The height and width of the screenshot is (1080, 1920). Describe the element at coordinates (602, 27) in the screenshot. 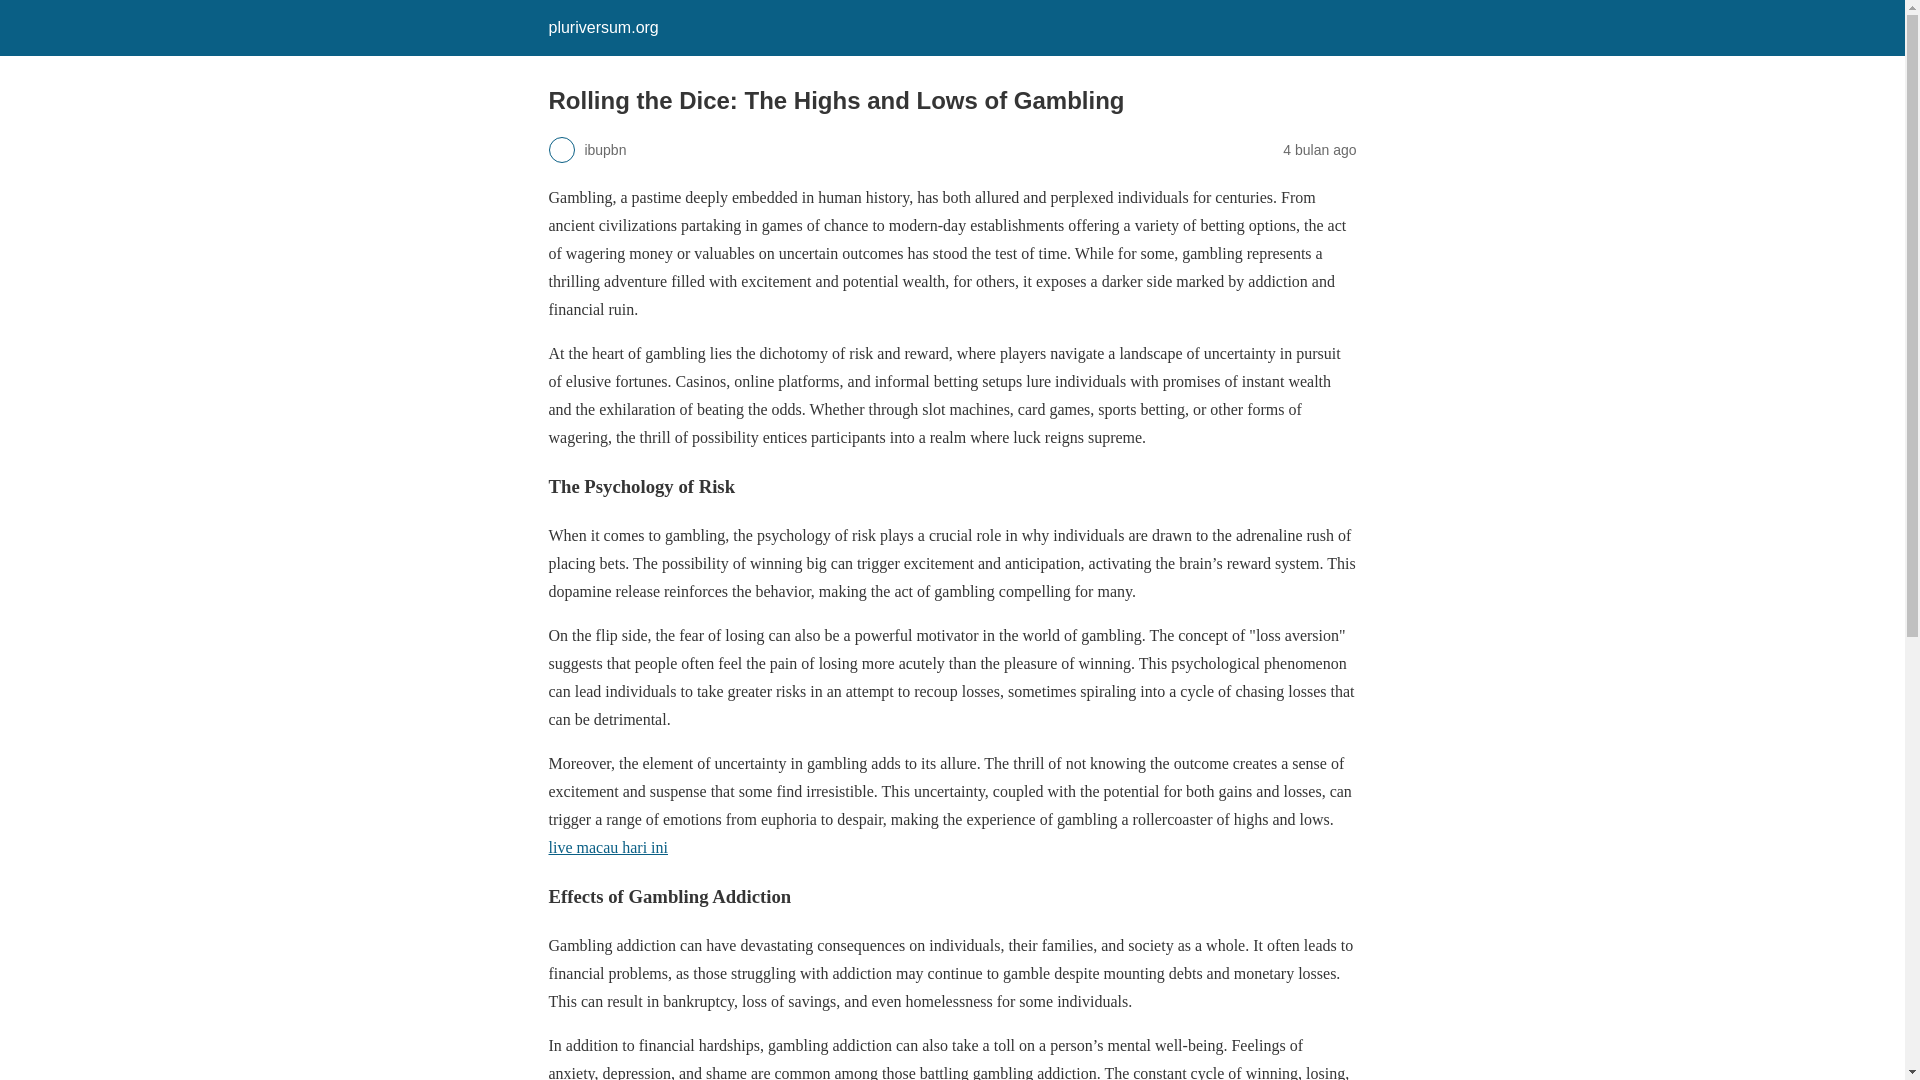

I see `pluriversum.org` at that location.